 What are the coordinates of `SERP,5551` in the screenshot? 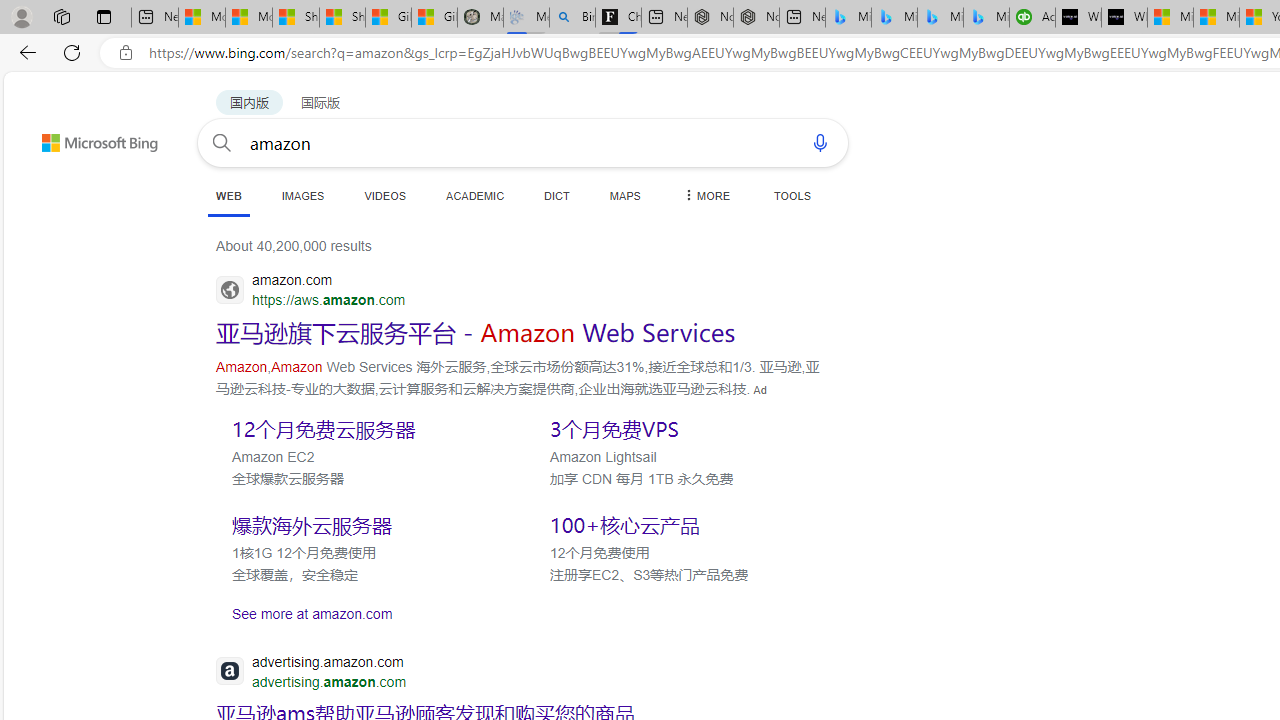 It's located at (683, 428).